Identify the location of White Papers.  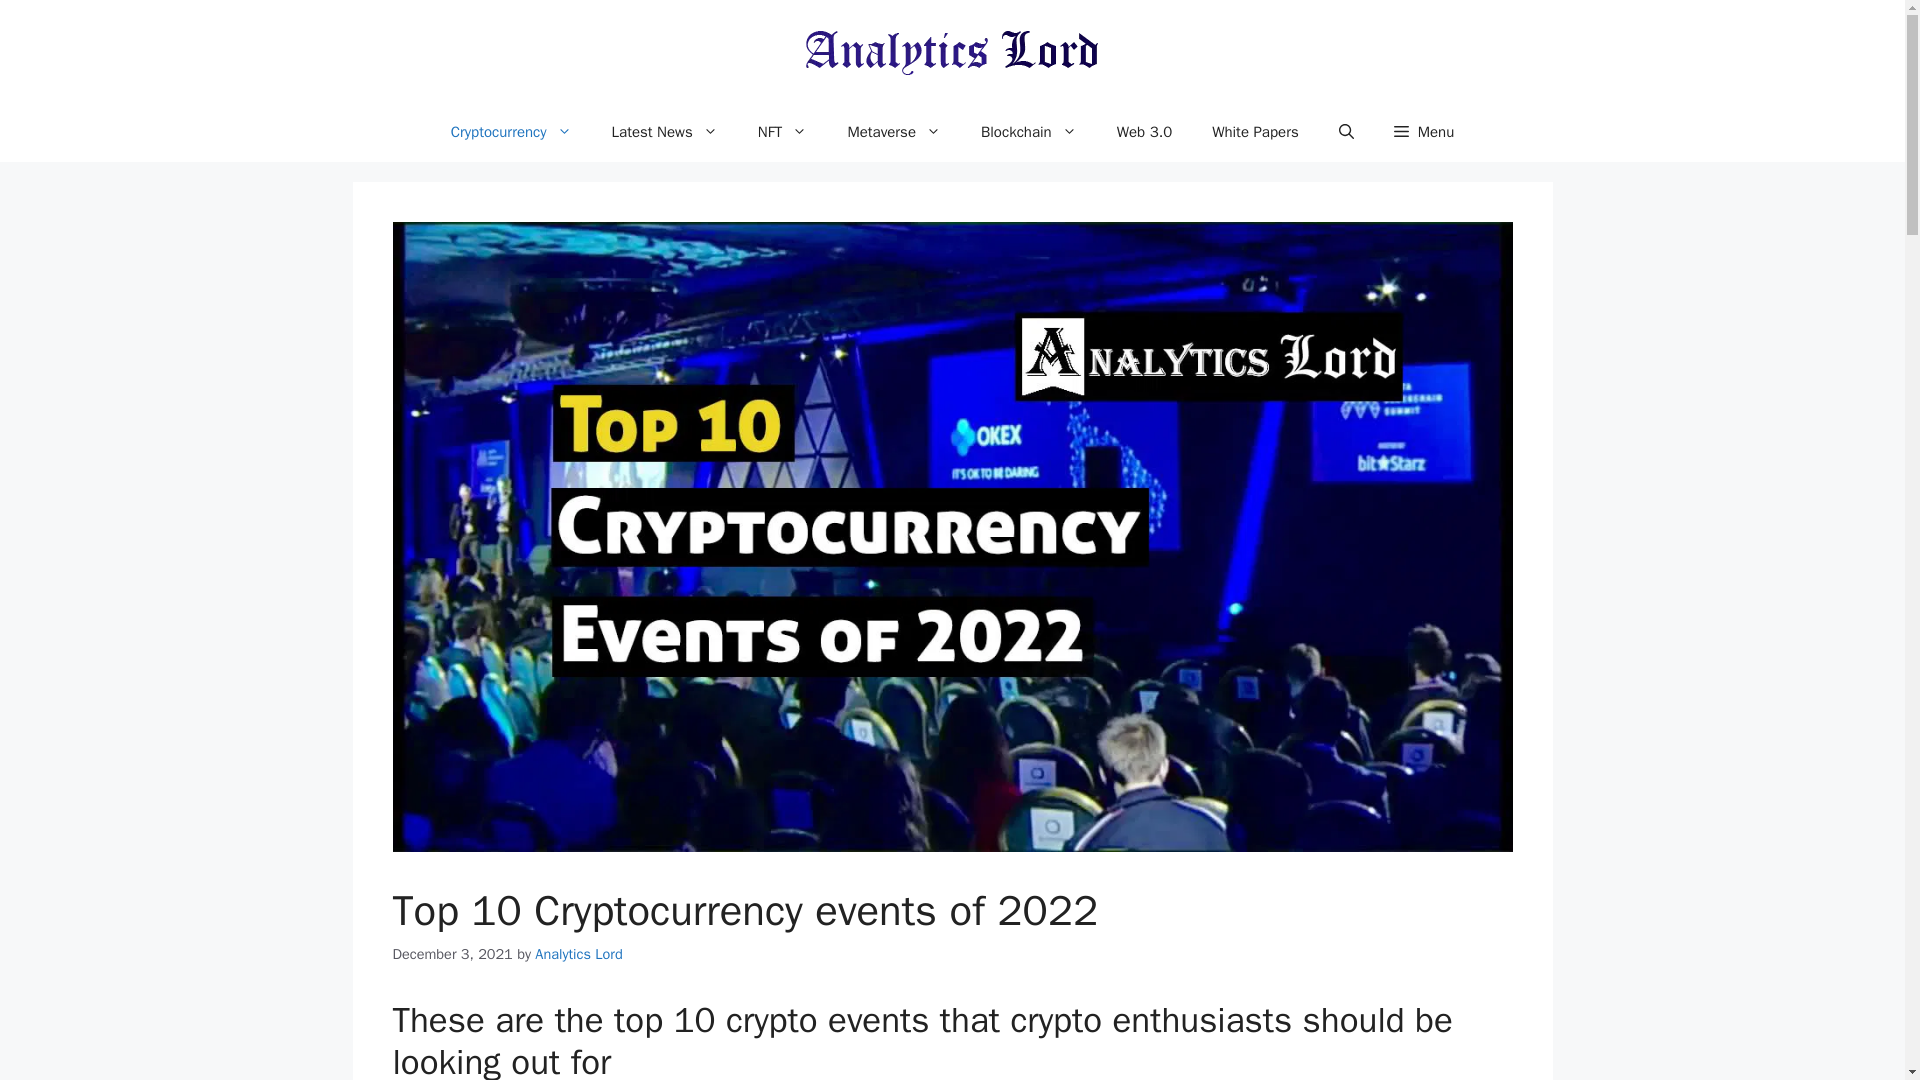
(1256, 132).